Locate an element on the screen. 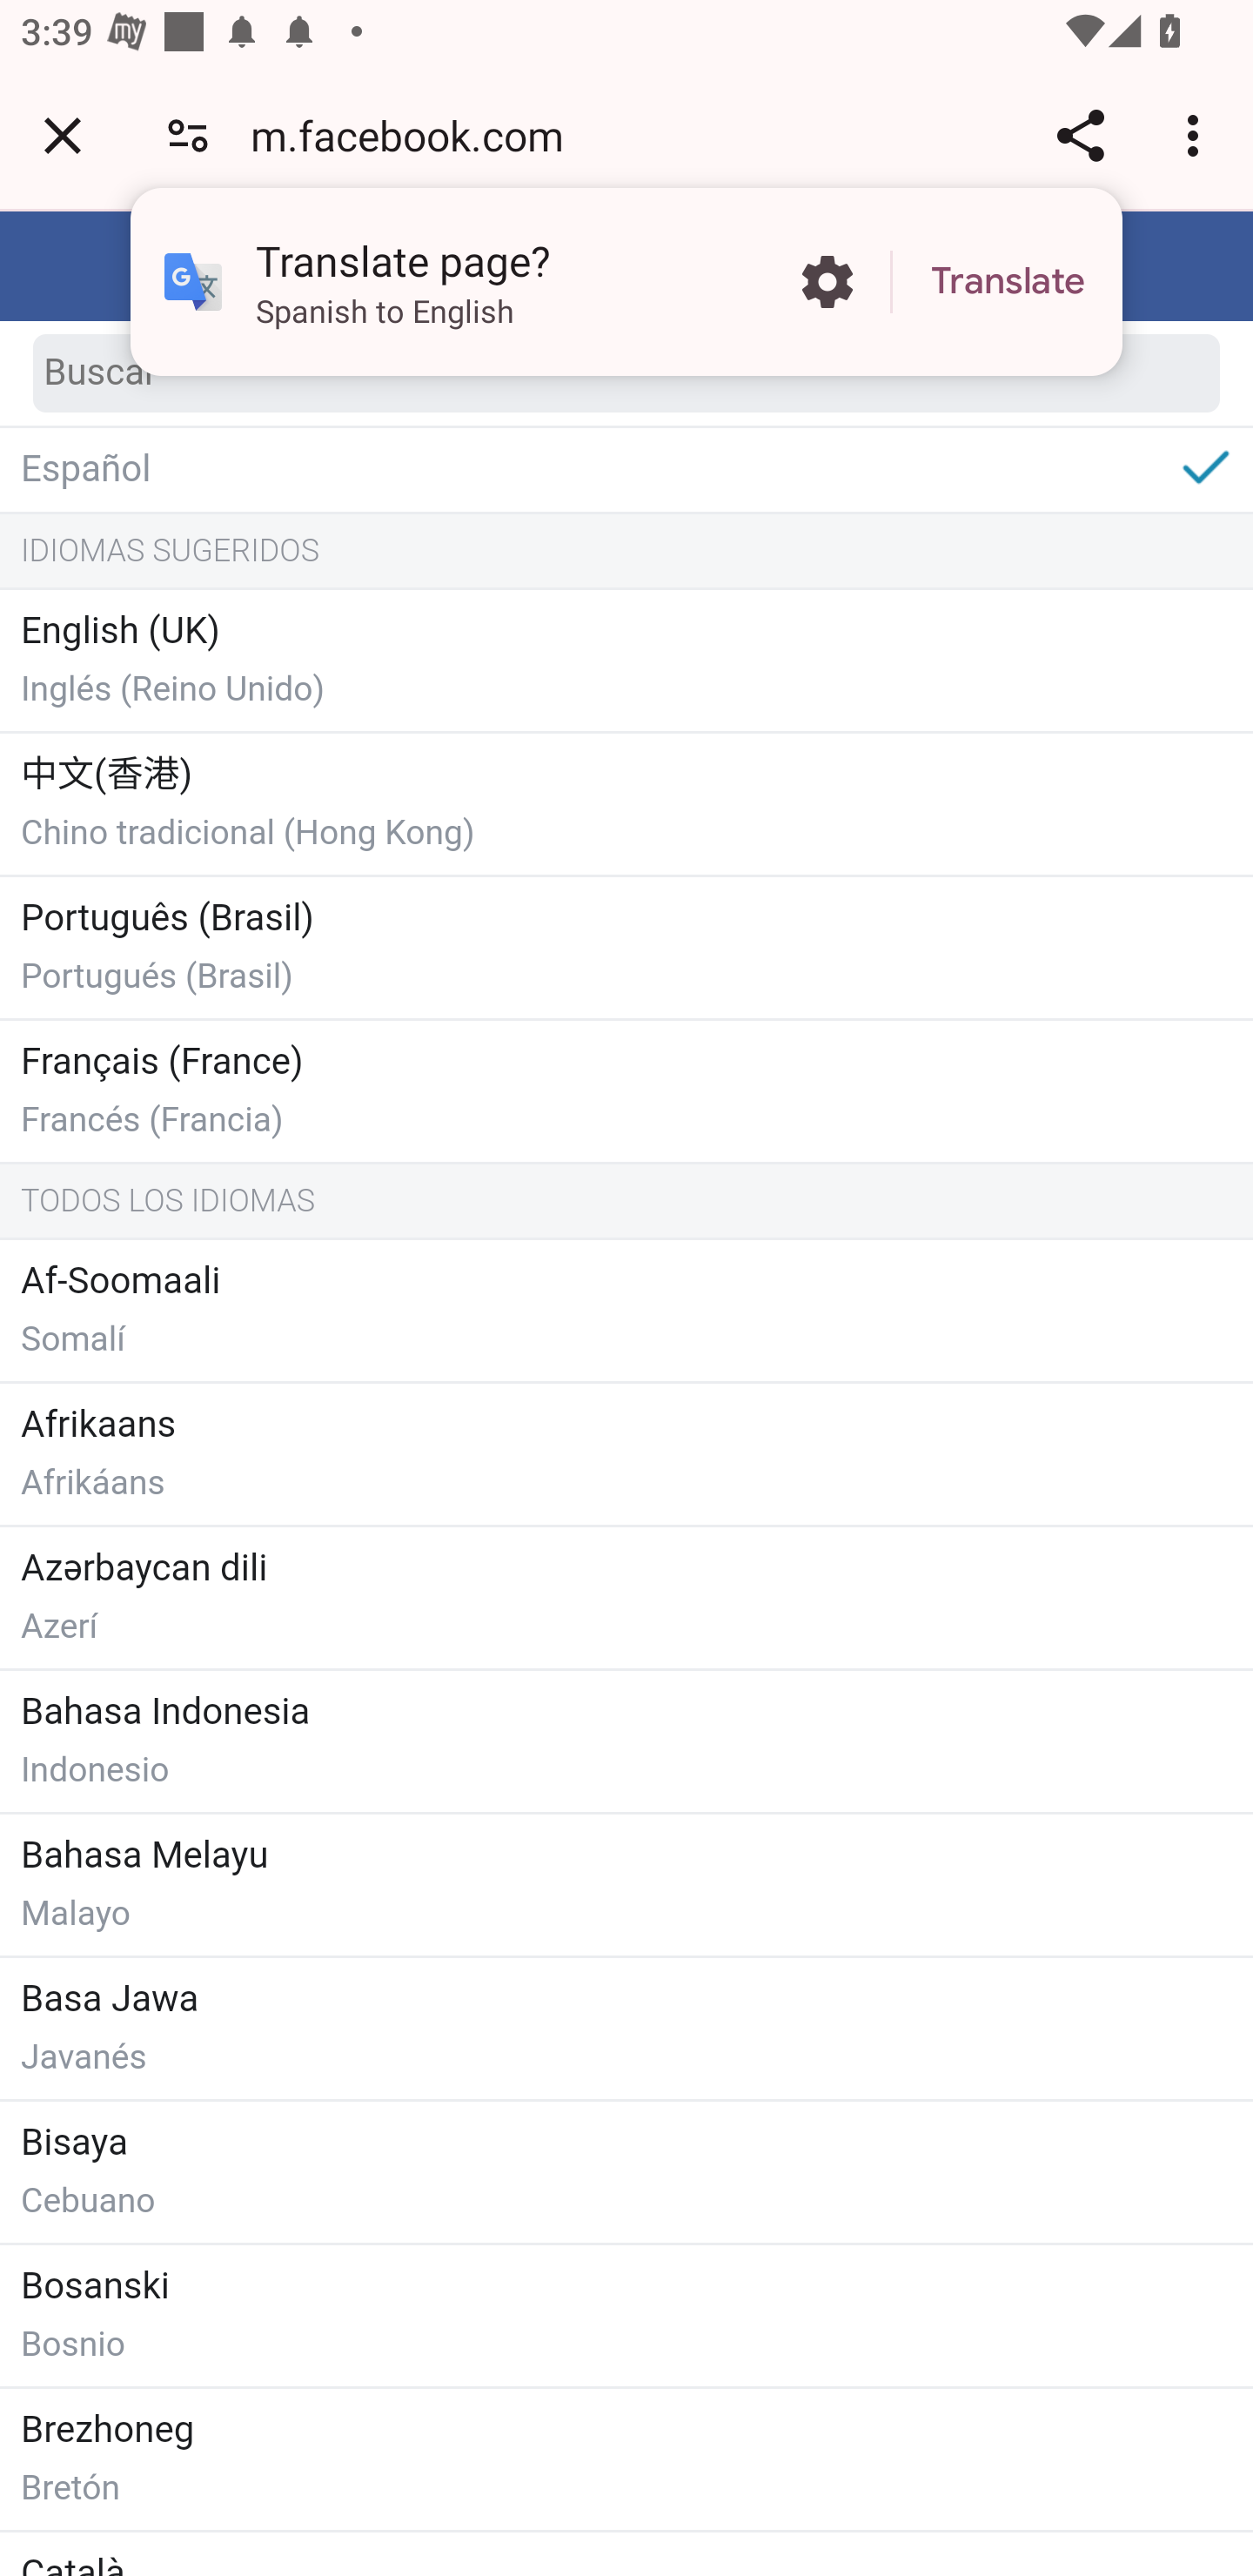 This screenshot has height=2576, width=1253. More options in the Translate page? is located at coordinates (827, 282).